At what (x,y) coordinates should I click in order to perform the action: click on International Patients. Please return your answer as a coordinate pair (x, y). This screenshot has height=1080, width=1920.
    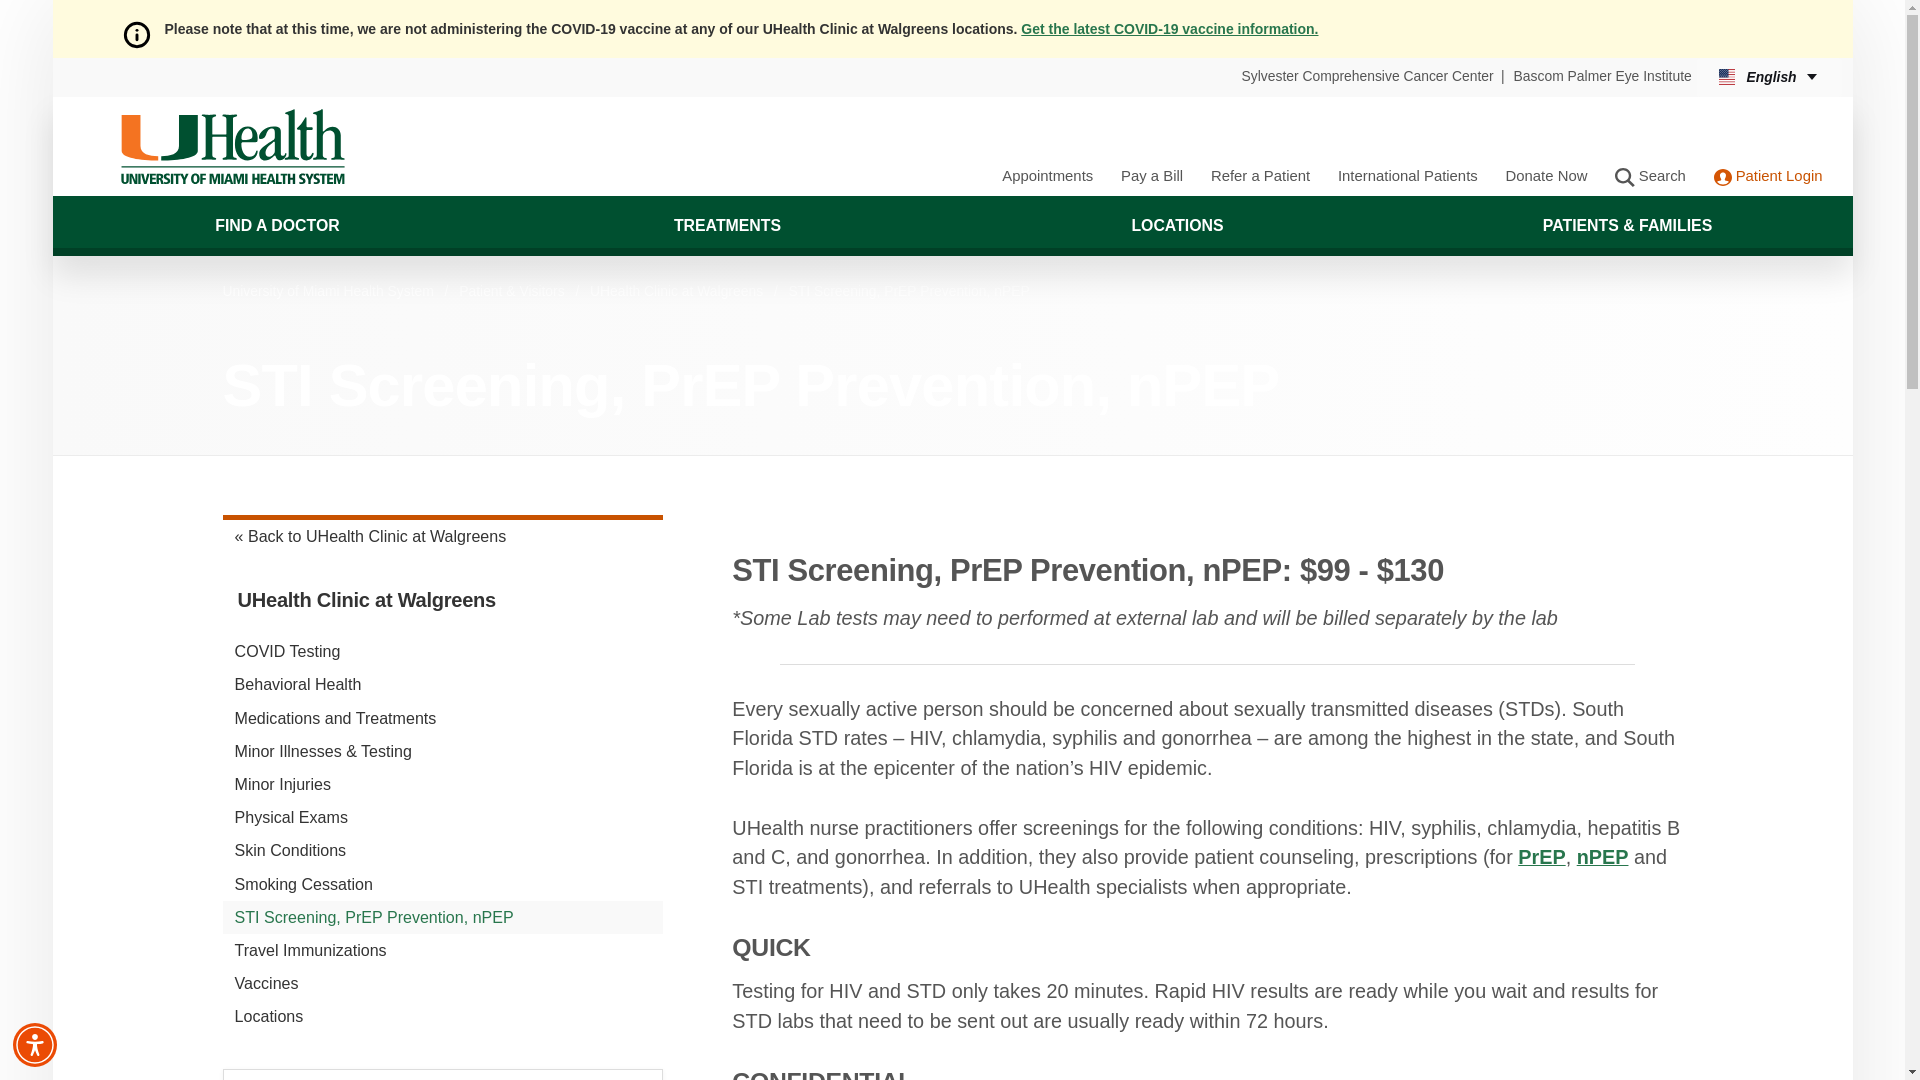
    Looking at the image, I should click on (1408, 176).